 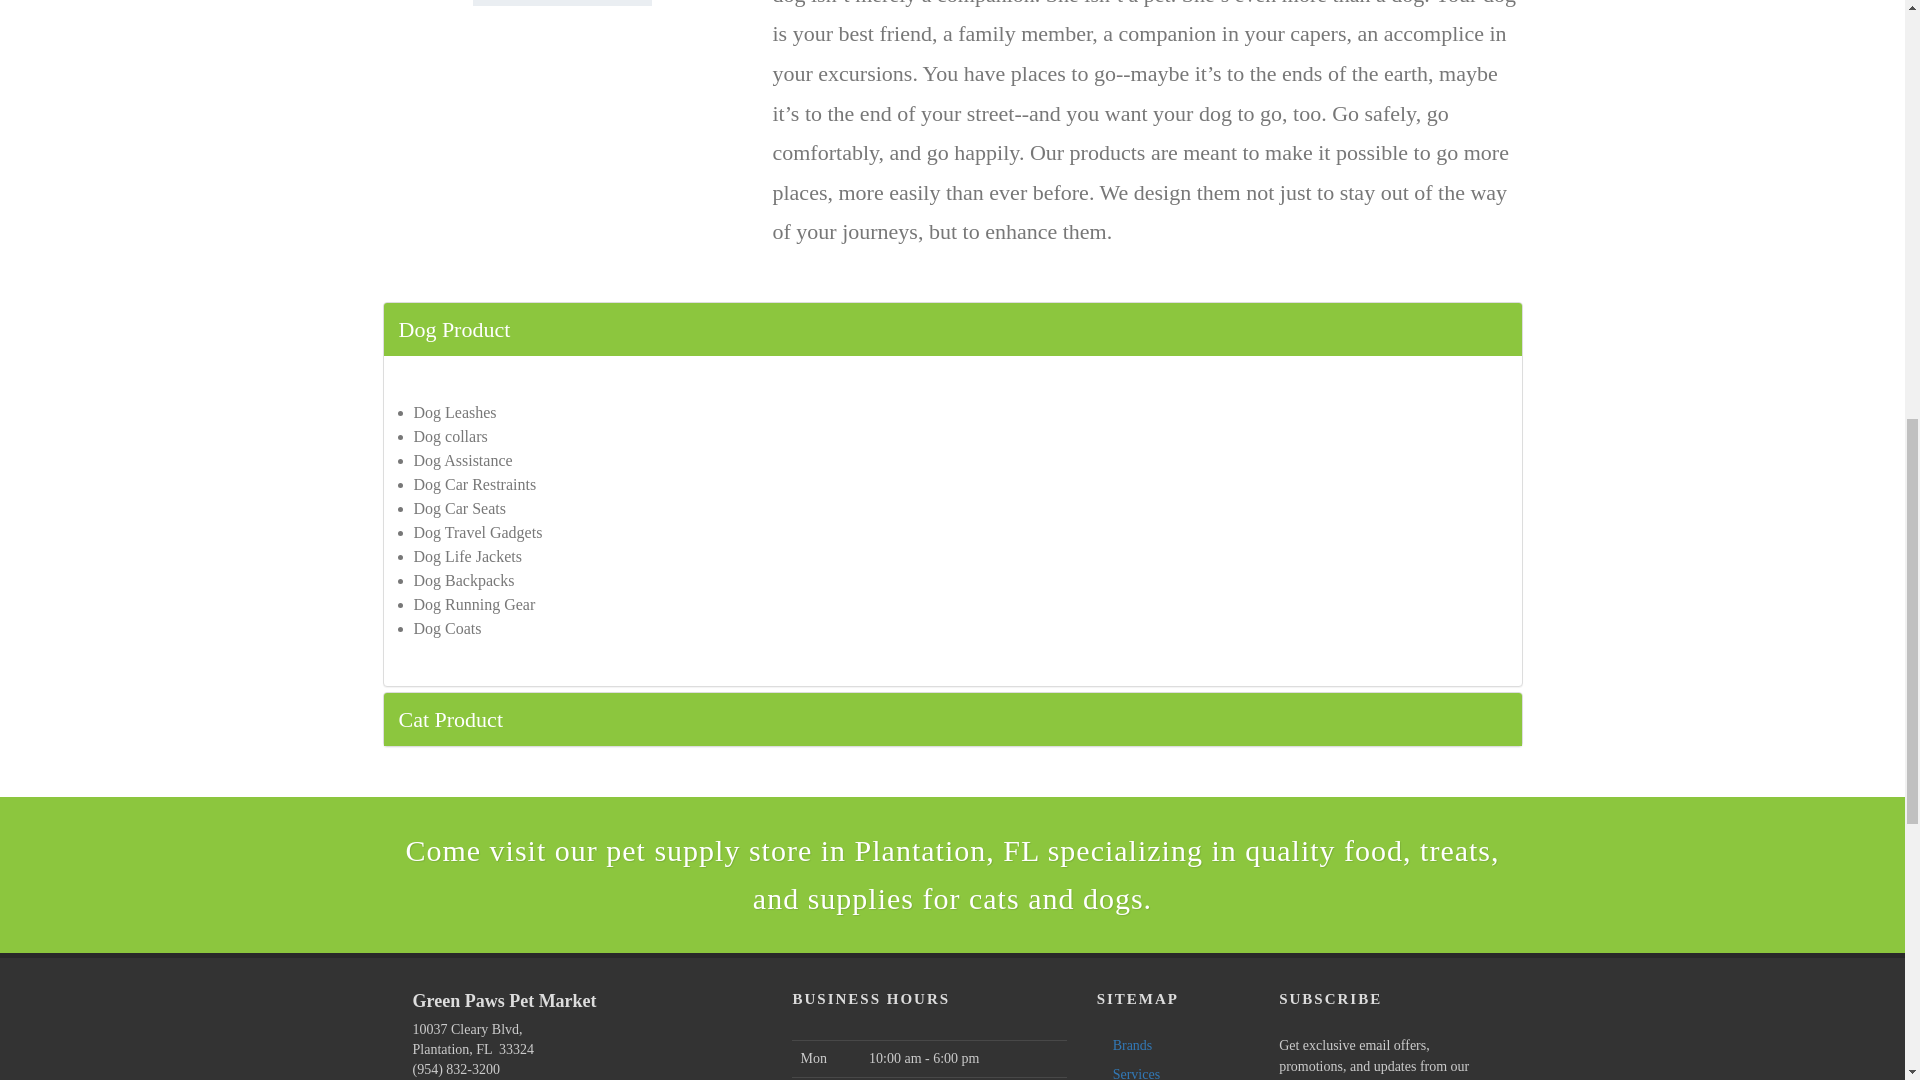 What do you see at coordinates (1132, 1072) in the screenshot?
I see `Services` at bounding box center [1132, 1072].